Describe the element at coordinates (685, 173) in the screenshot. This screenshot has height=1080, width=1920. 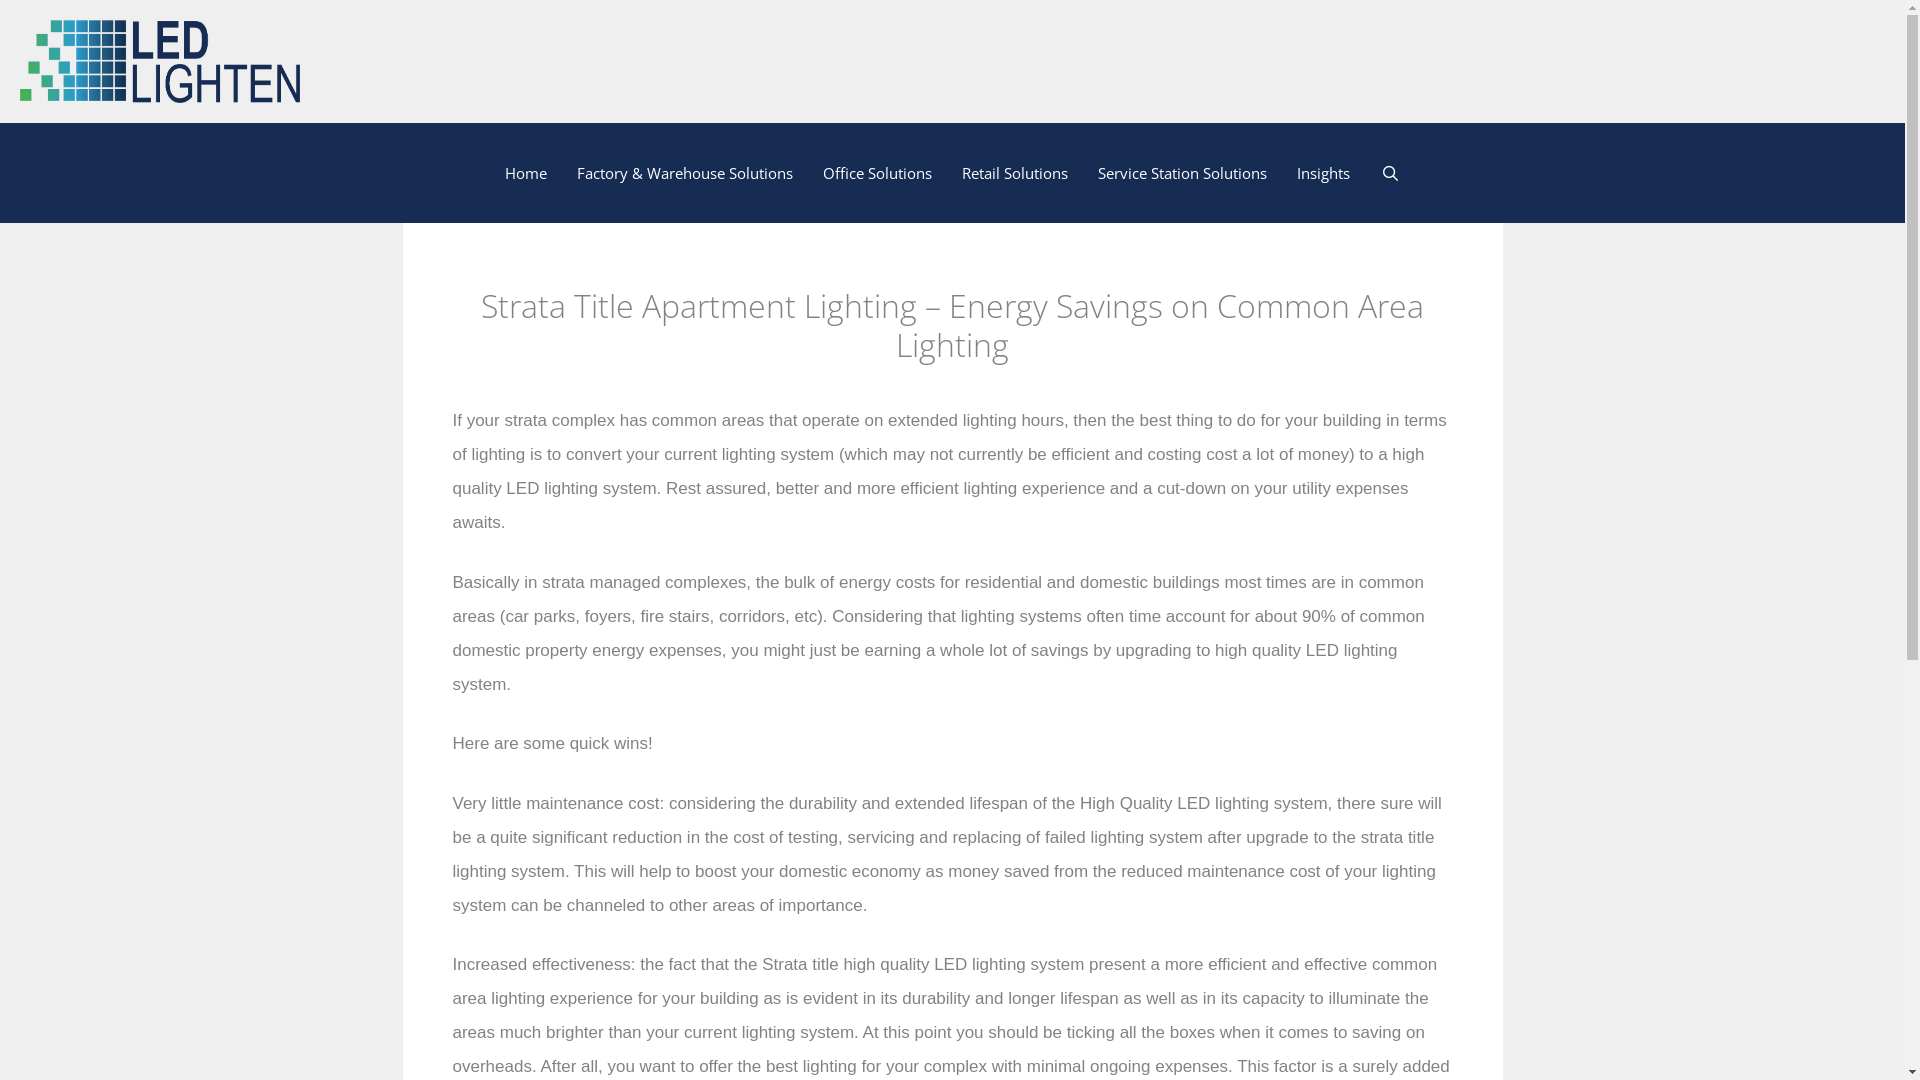
I see `Factory & Warehouse Solutions` at that location.